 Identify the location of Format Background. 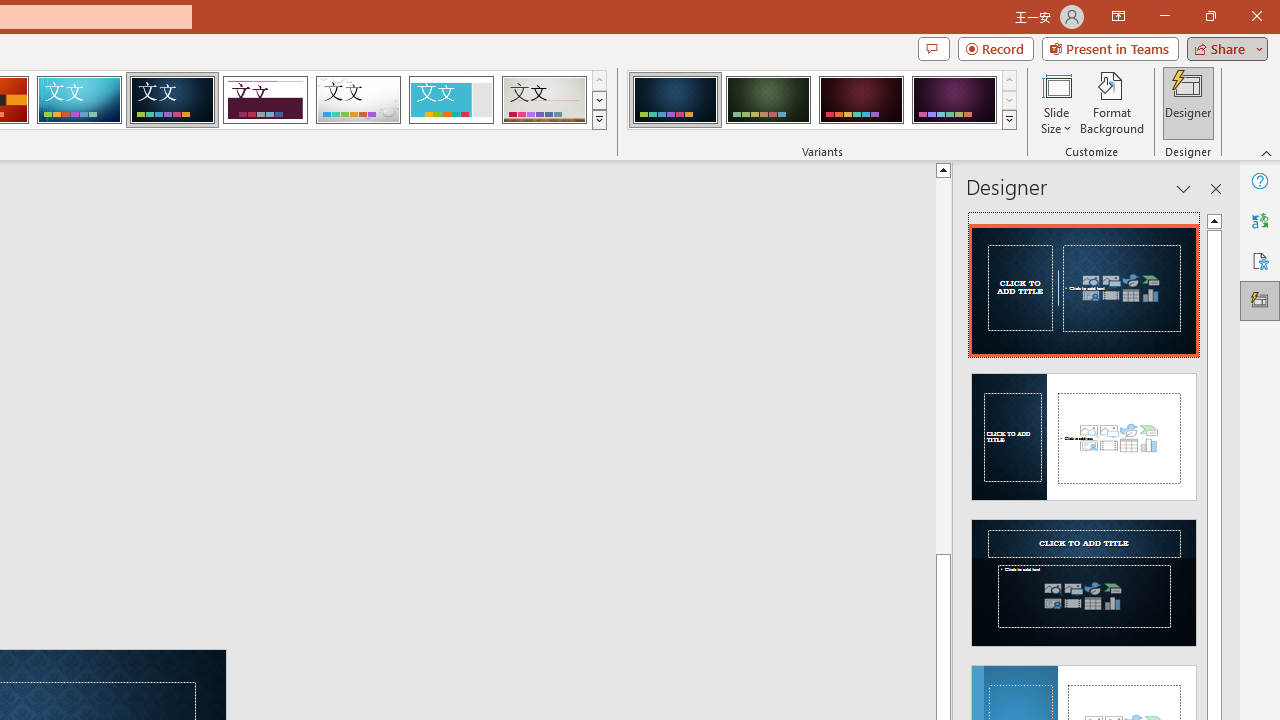
(1112, 102).